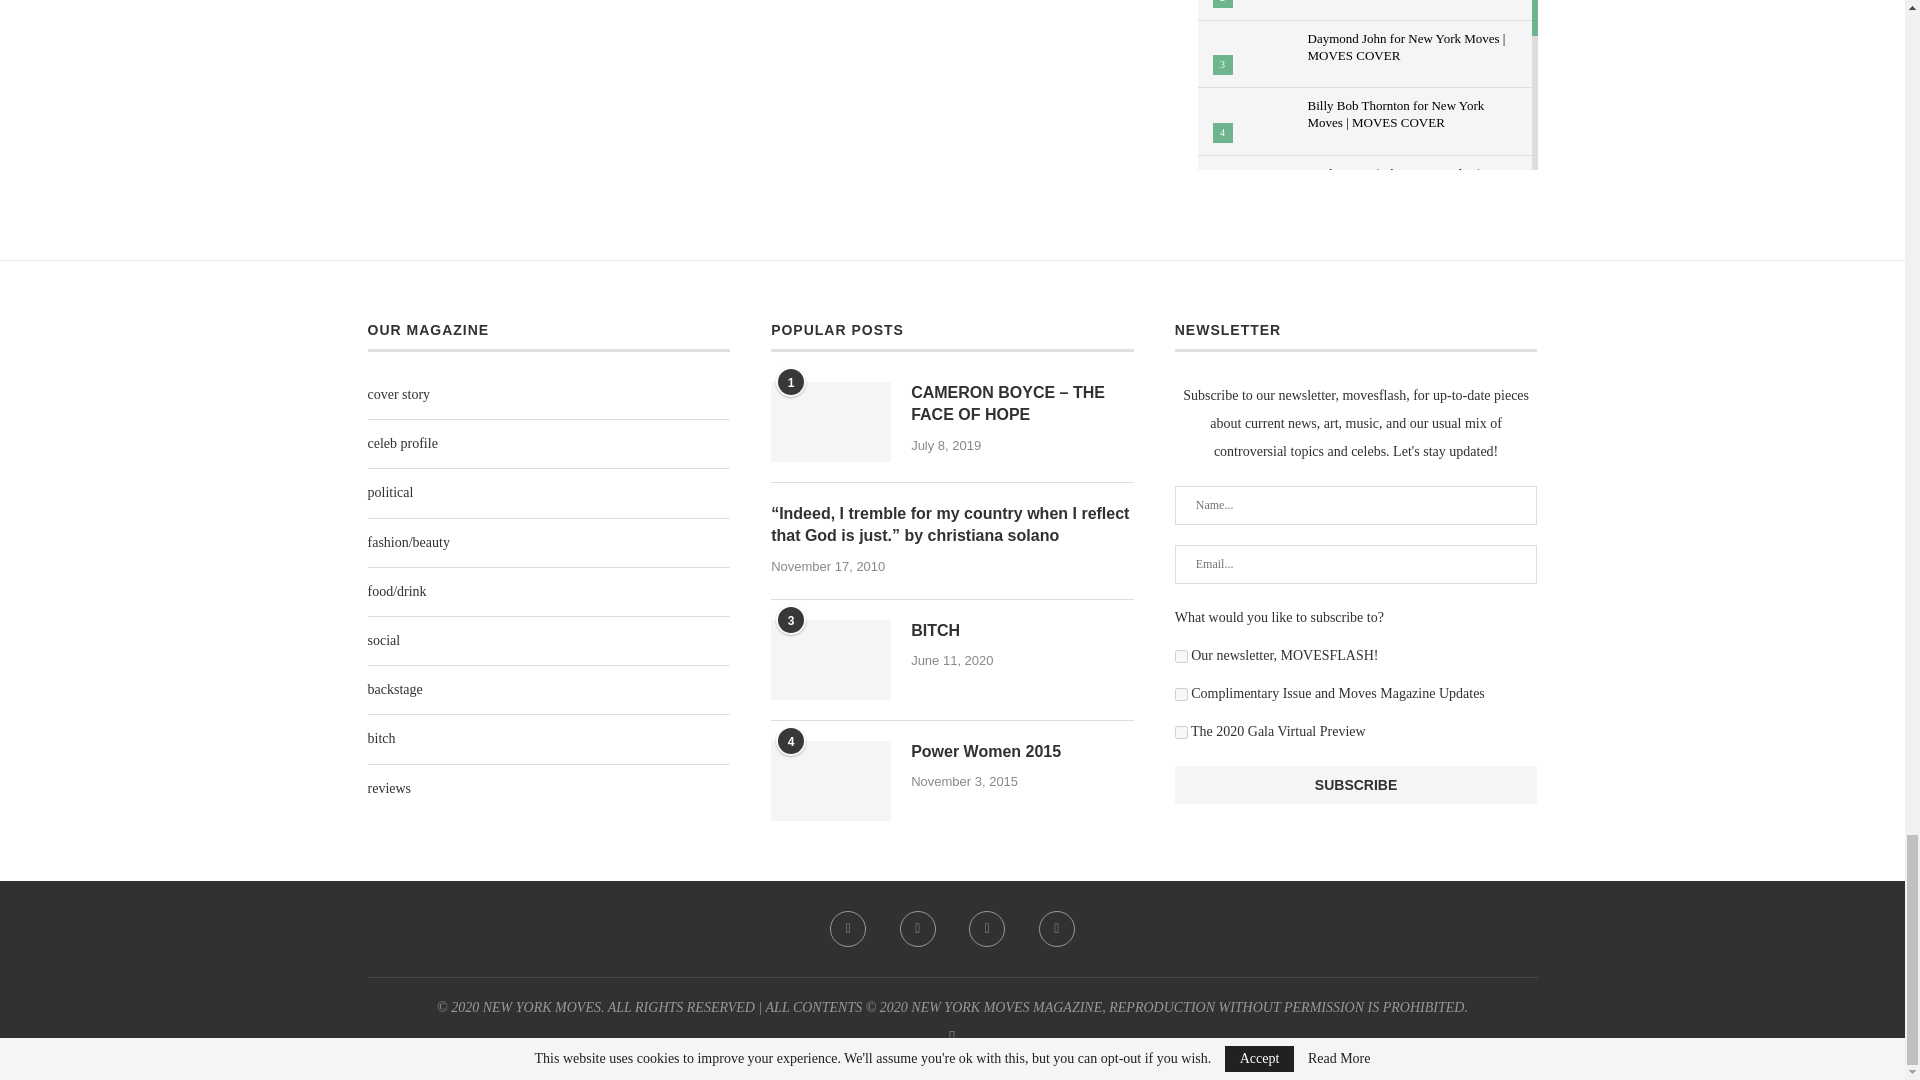  What do you see at coordinates (1182, 732) in the screenshot?
I see `fb5e4d2cbb` at bounding box center [1182, 732].